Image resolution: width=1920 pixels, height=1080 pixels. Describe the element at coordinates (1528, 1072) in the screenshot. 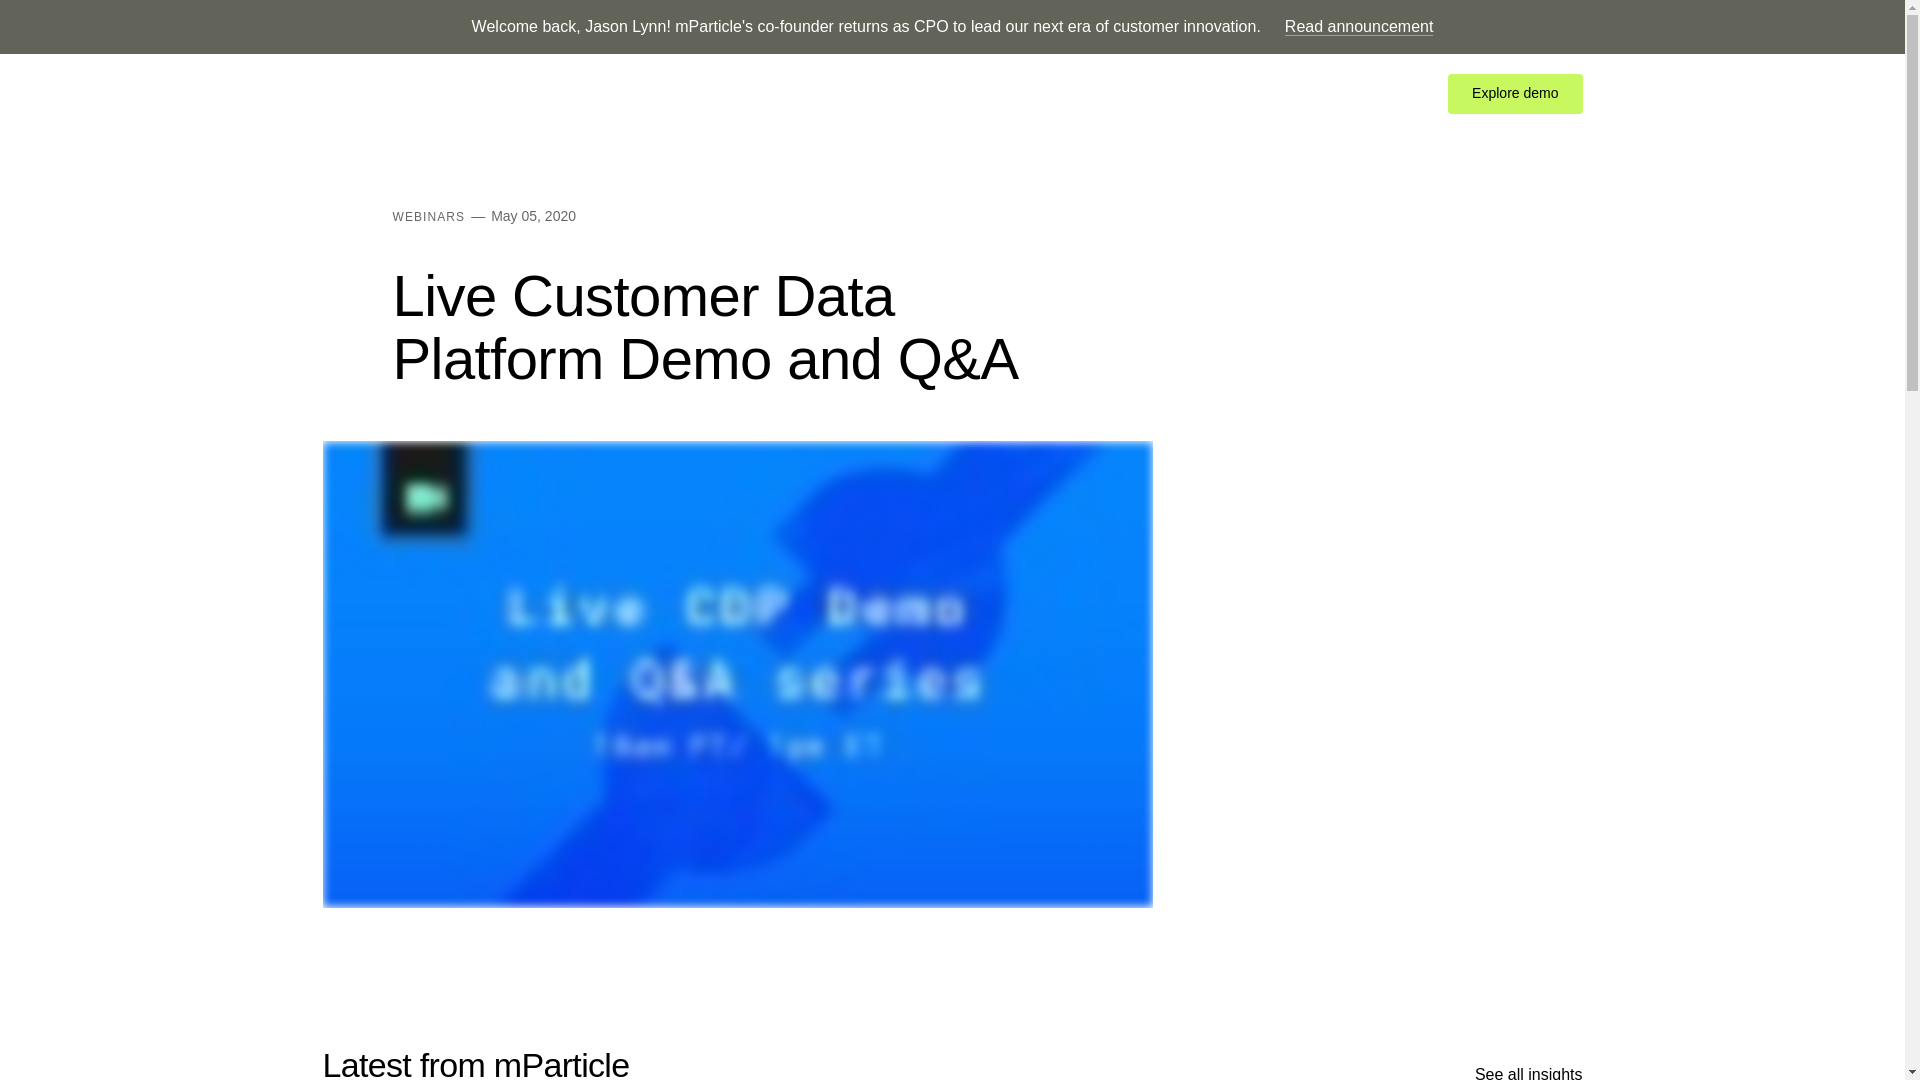

I see `See all insights` at that location.